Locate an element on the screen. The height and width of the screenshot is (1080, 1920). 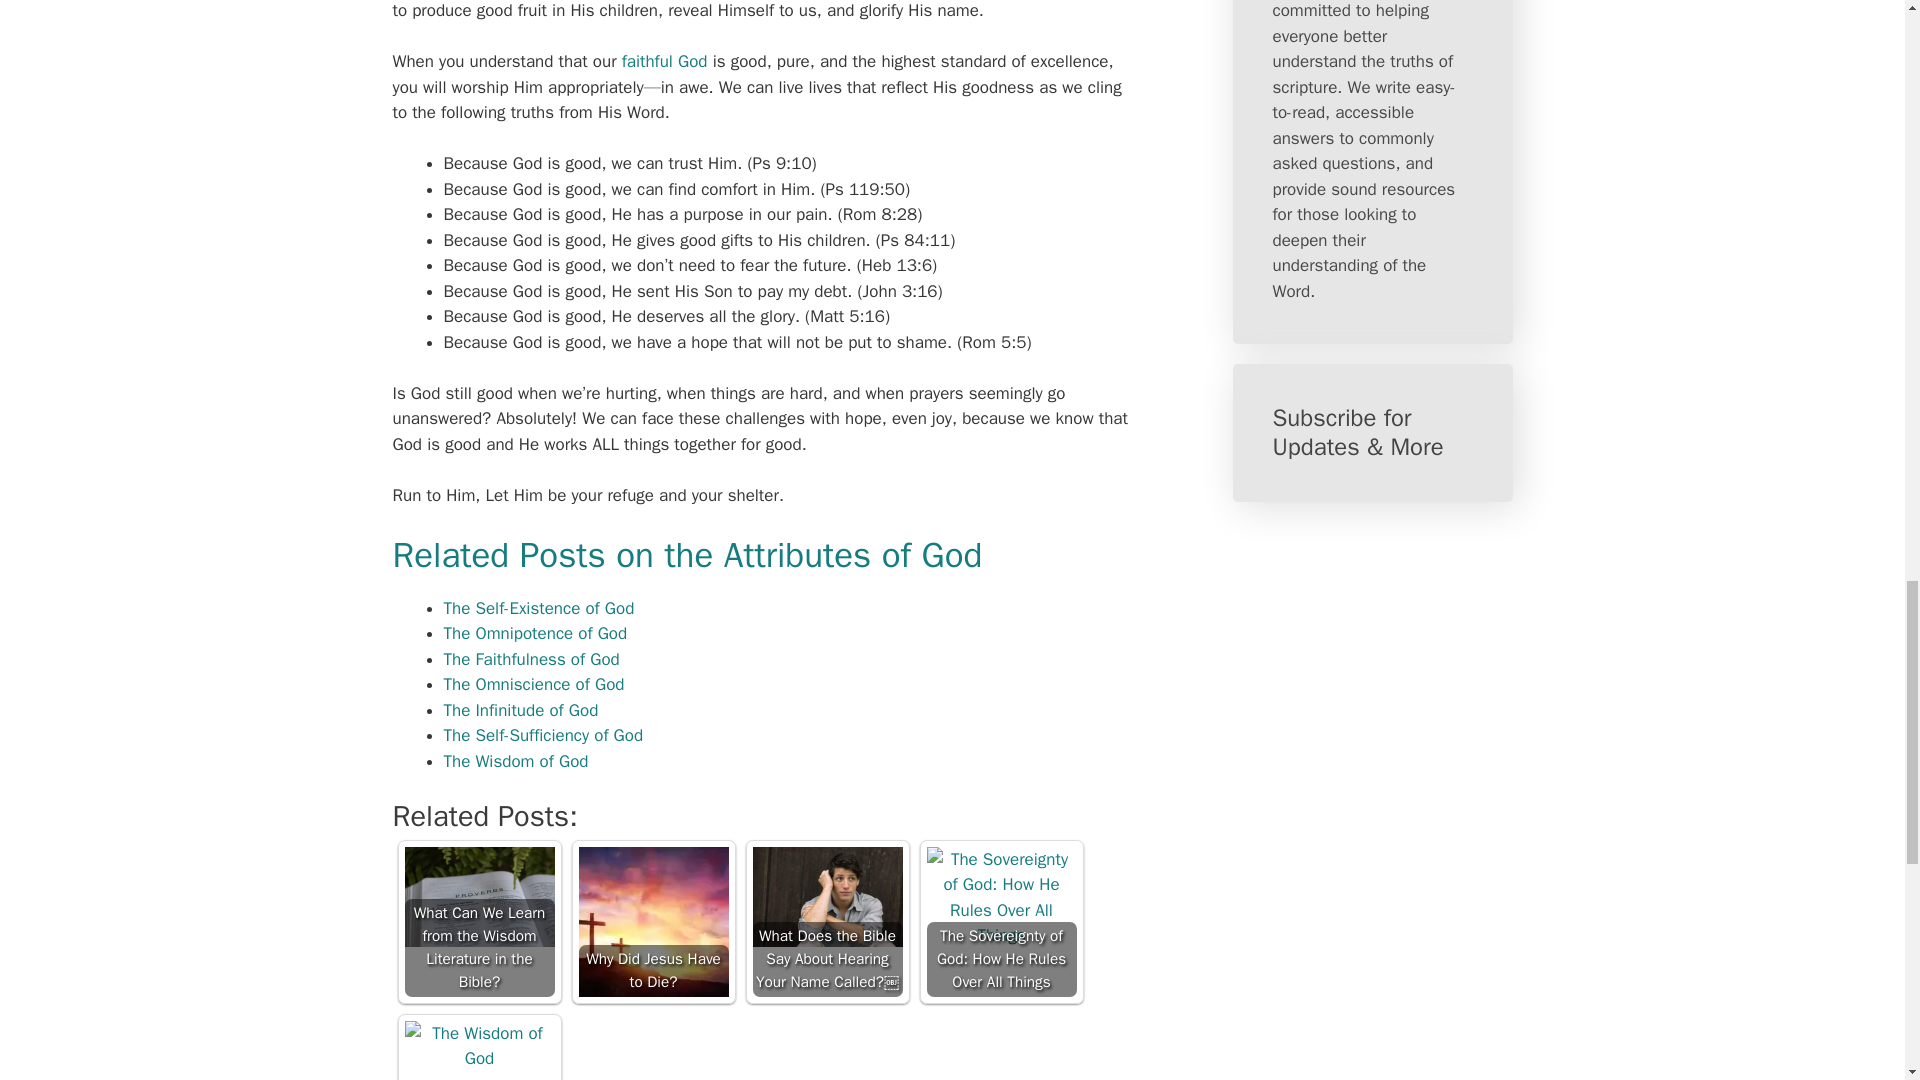
What Can We Learn from the Wisdom Literature in the Bible? is located at coordinates (478, 921).